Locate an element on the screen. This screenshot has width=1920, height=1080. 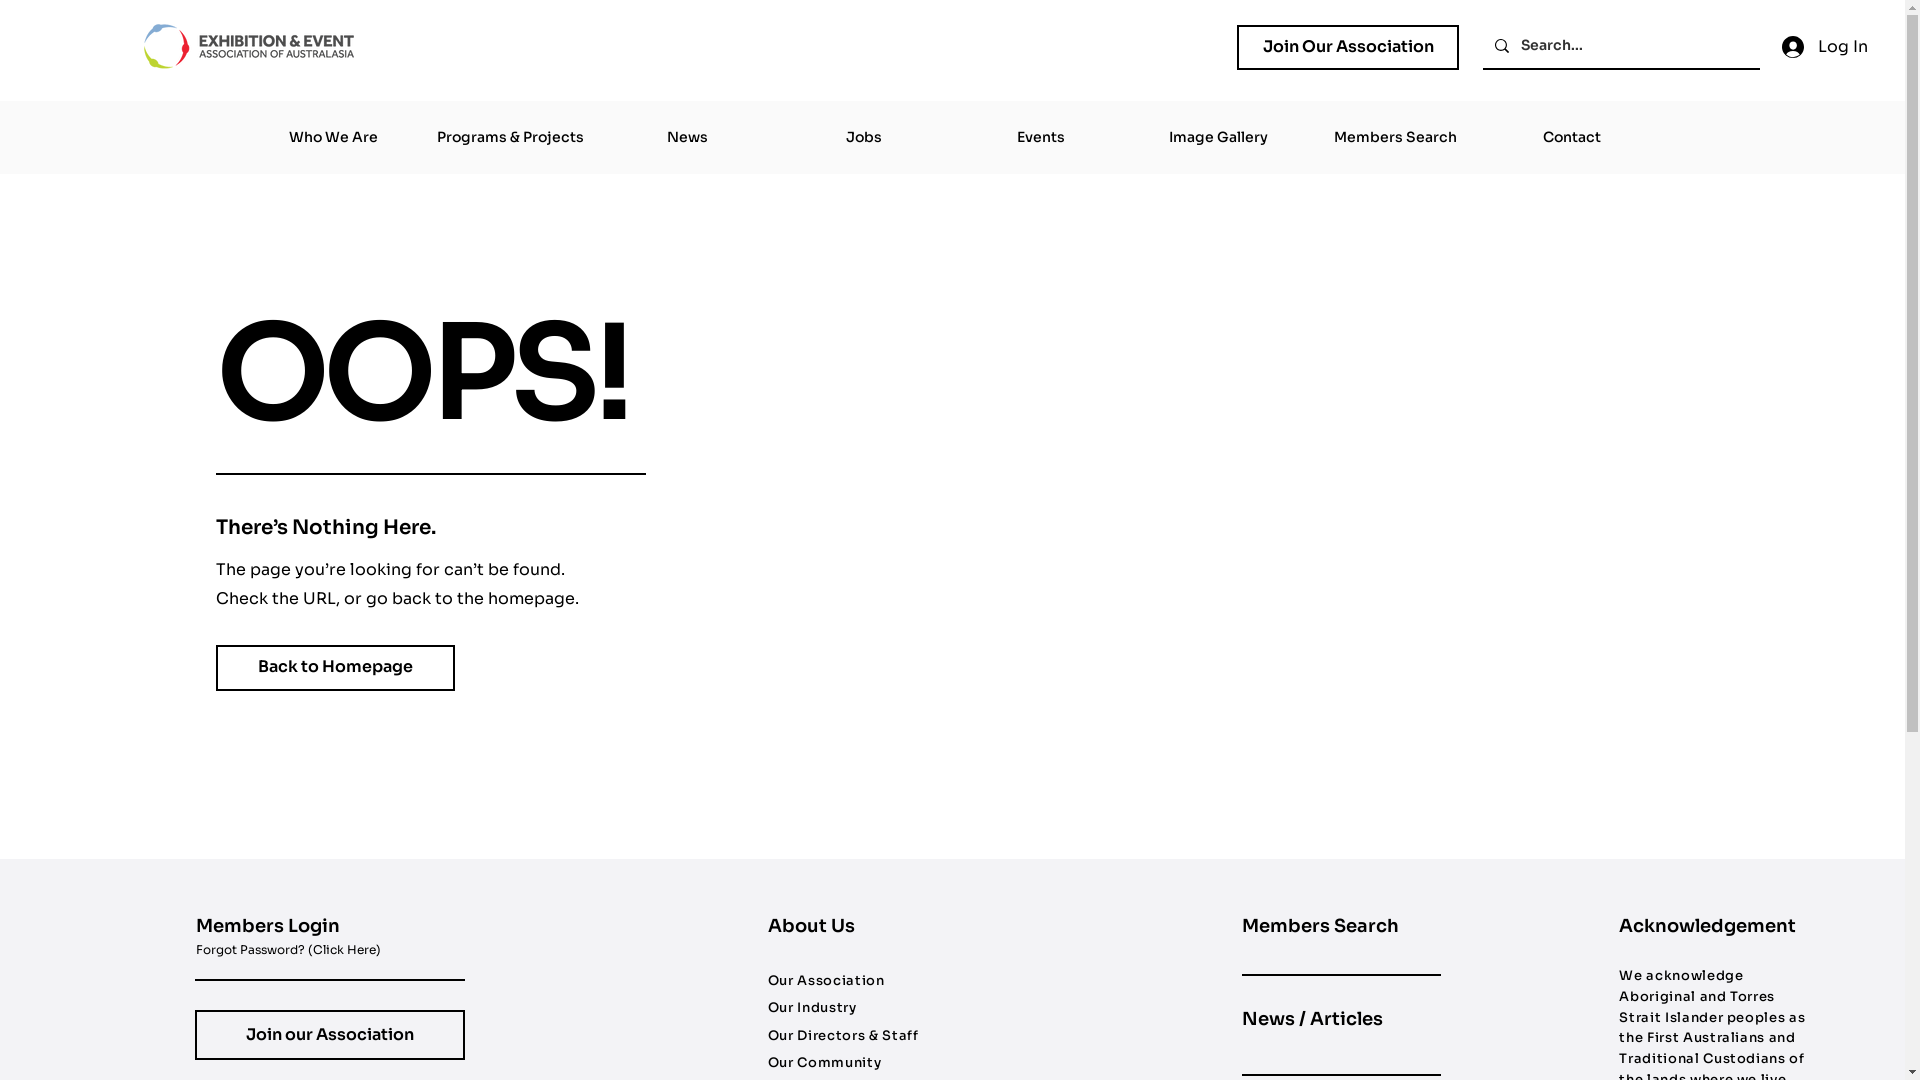
News / Articles is located at coordinates (1312, 1019).